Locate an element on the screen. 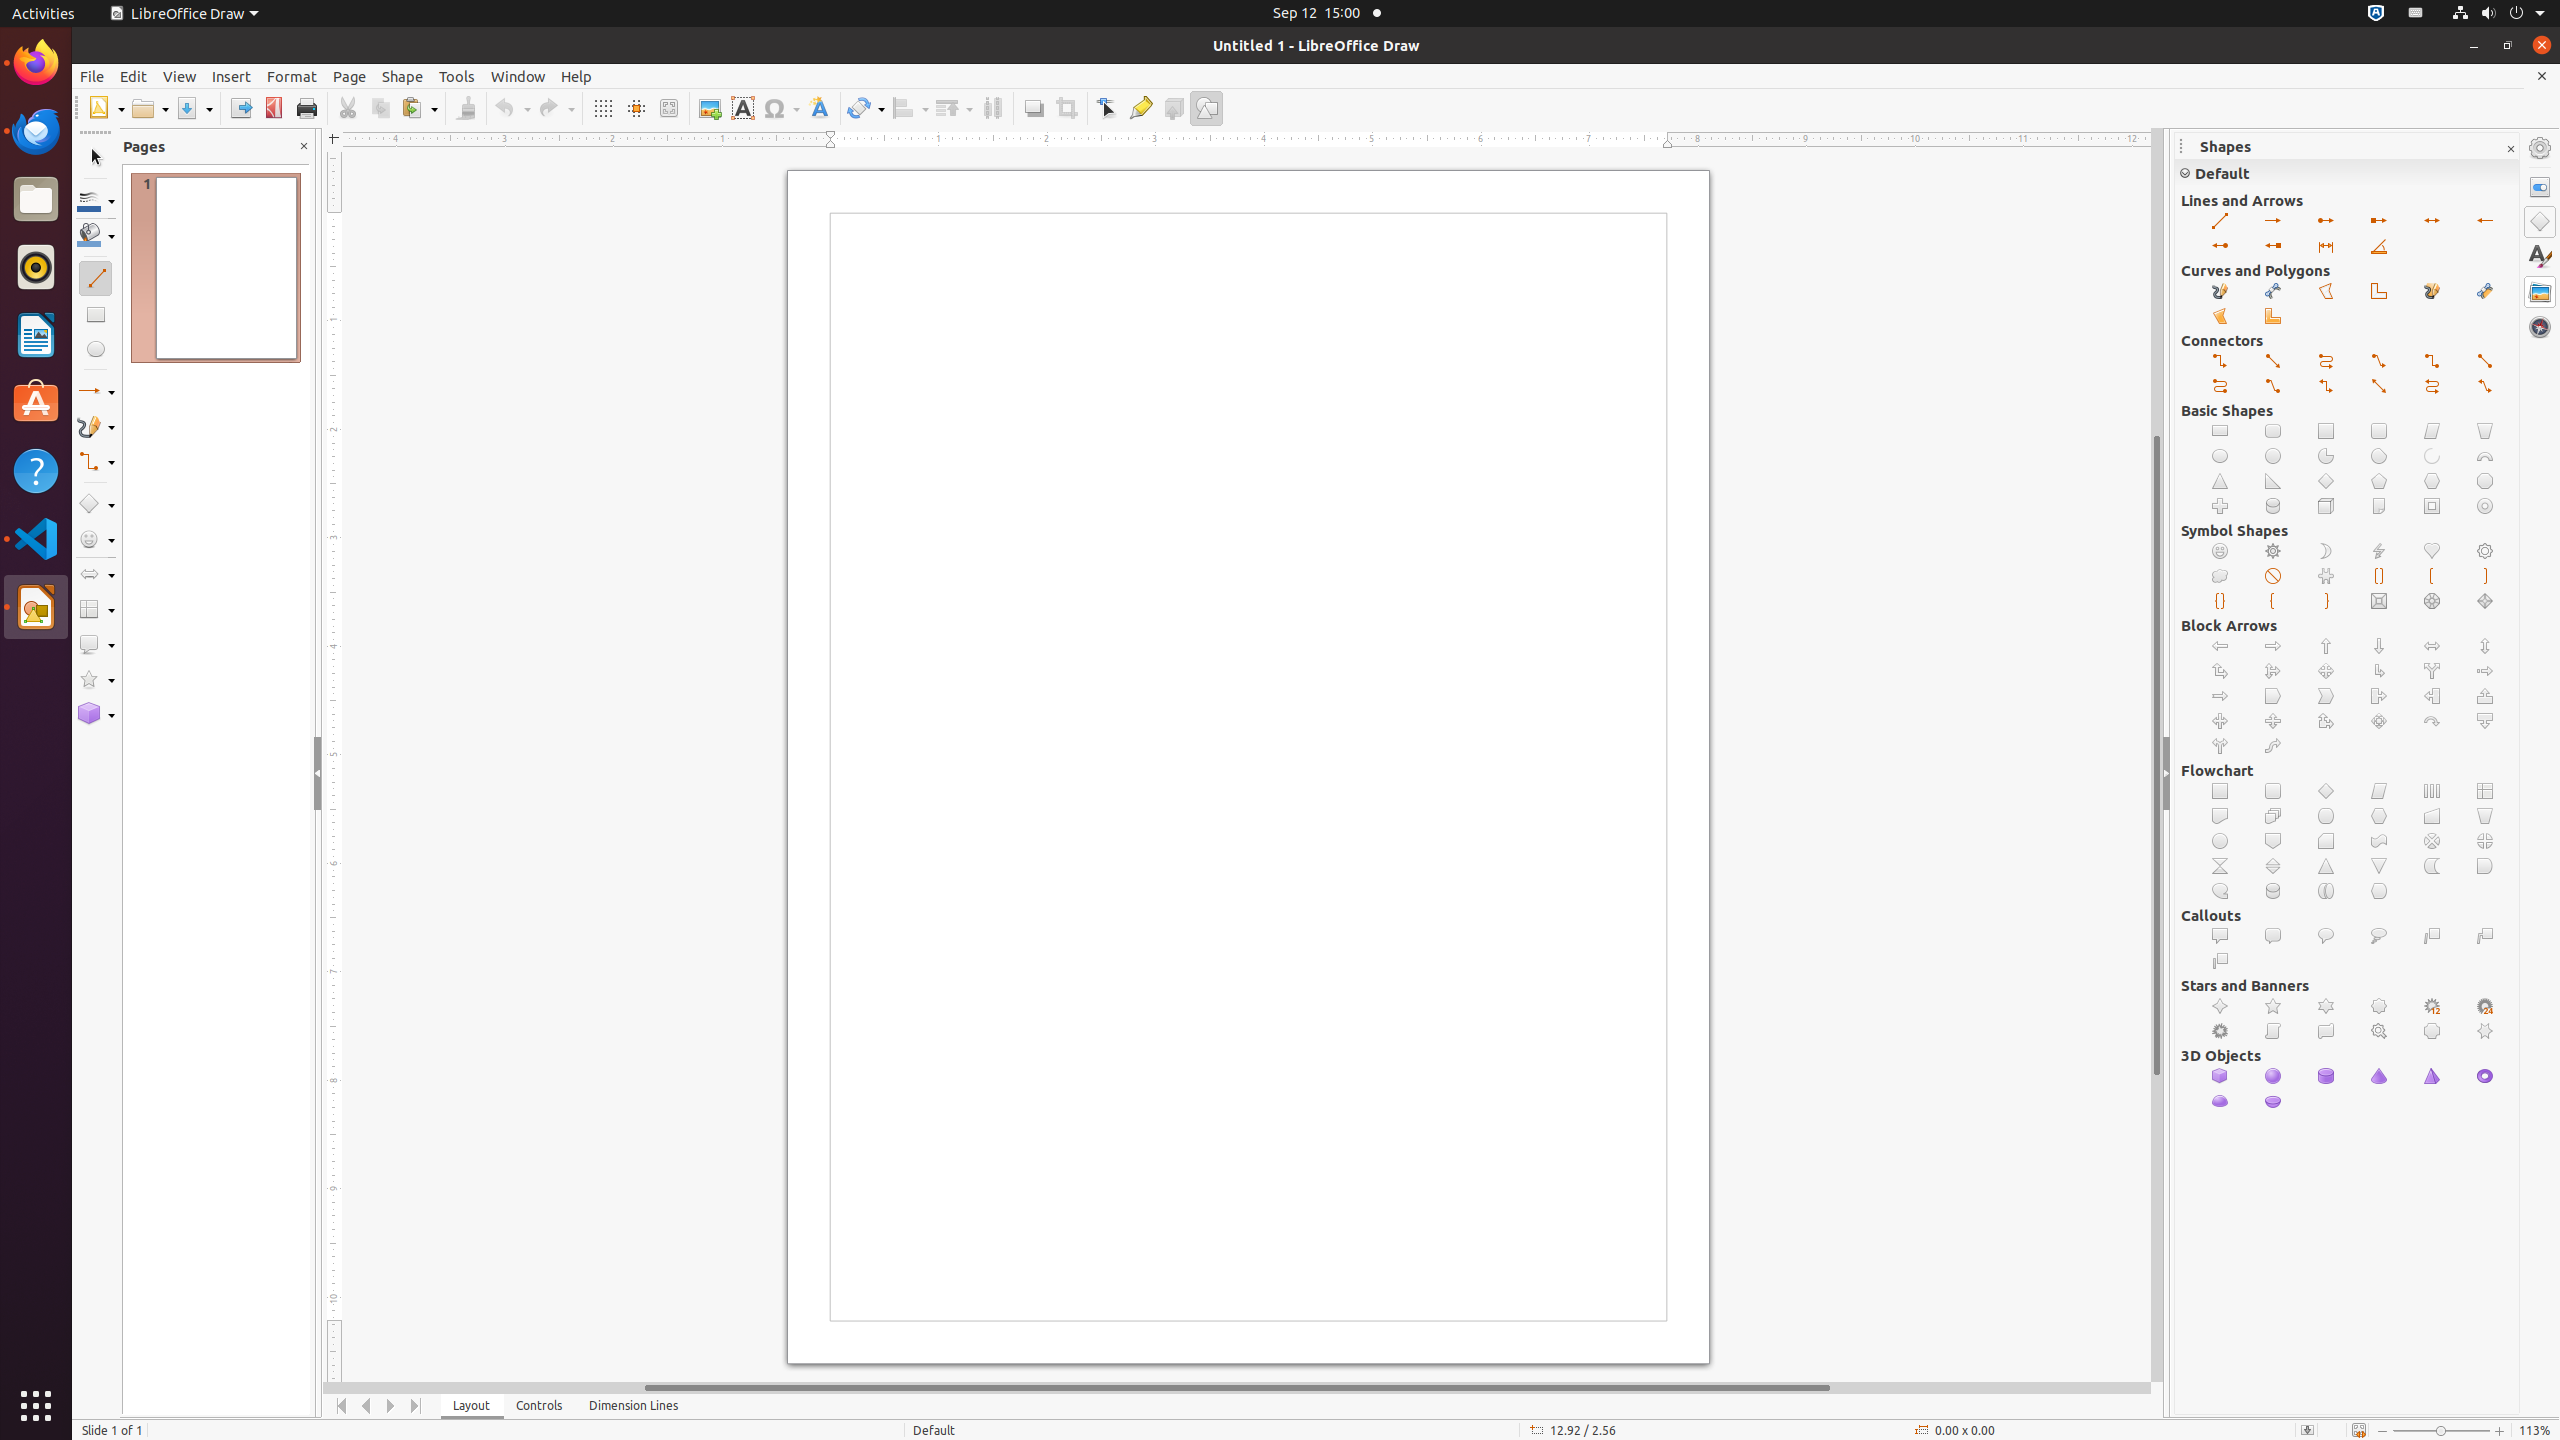 This screenshot has height=1440, width=2560. Torus is located at coordinates (2486, 1076).